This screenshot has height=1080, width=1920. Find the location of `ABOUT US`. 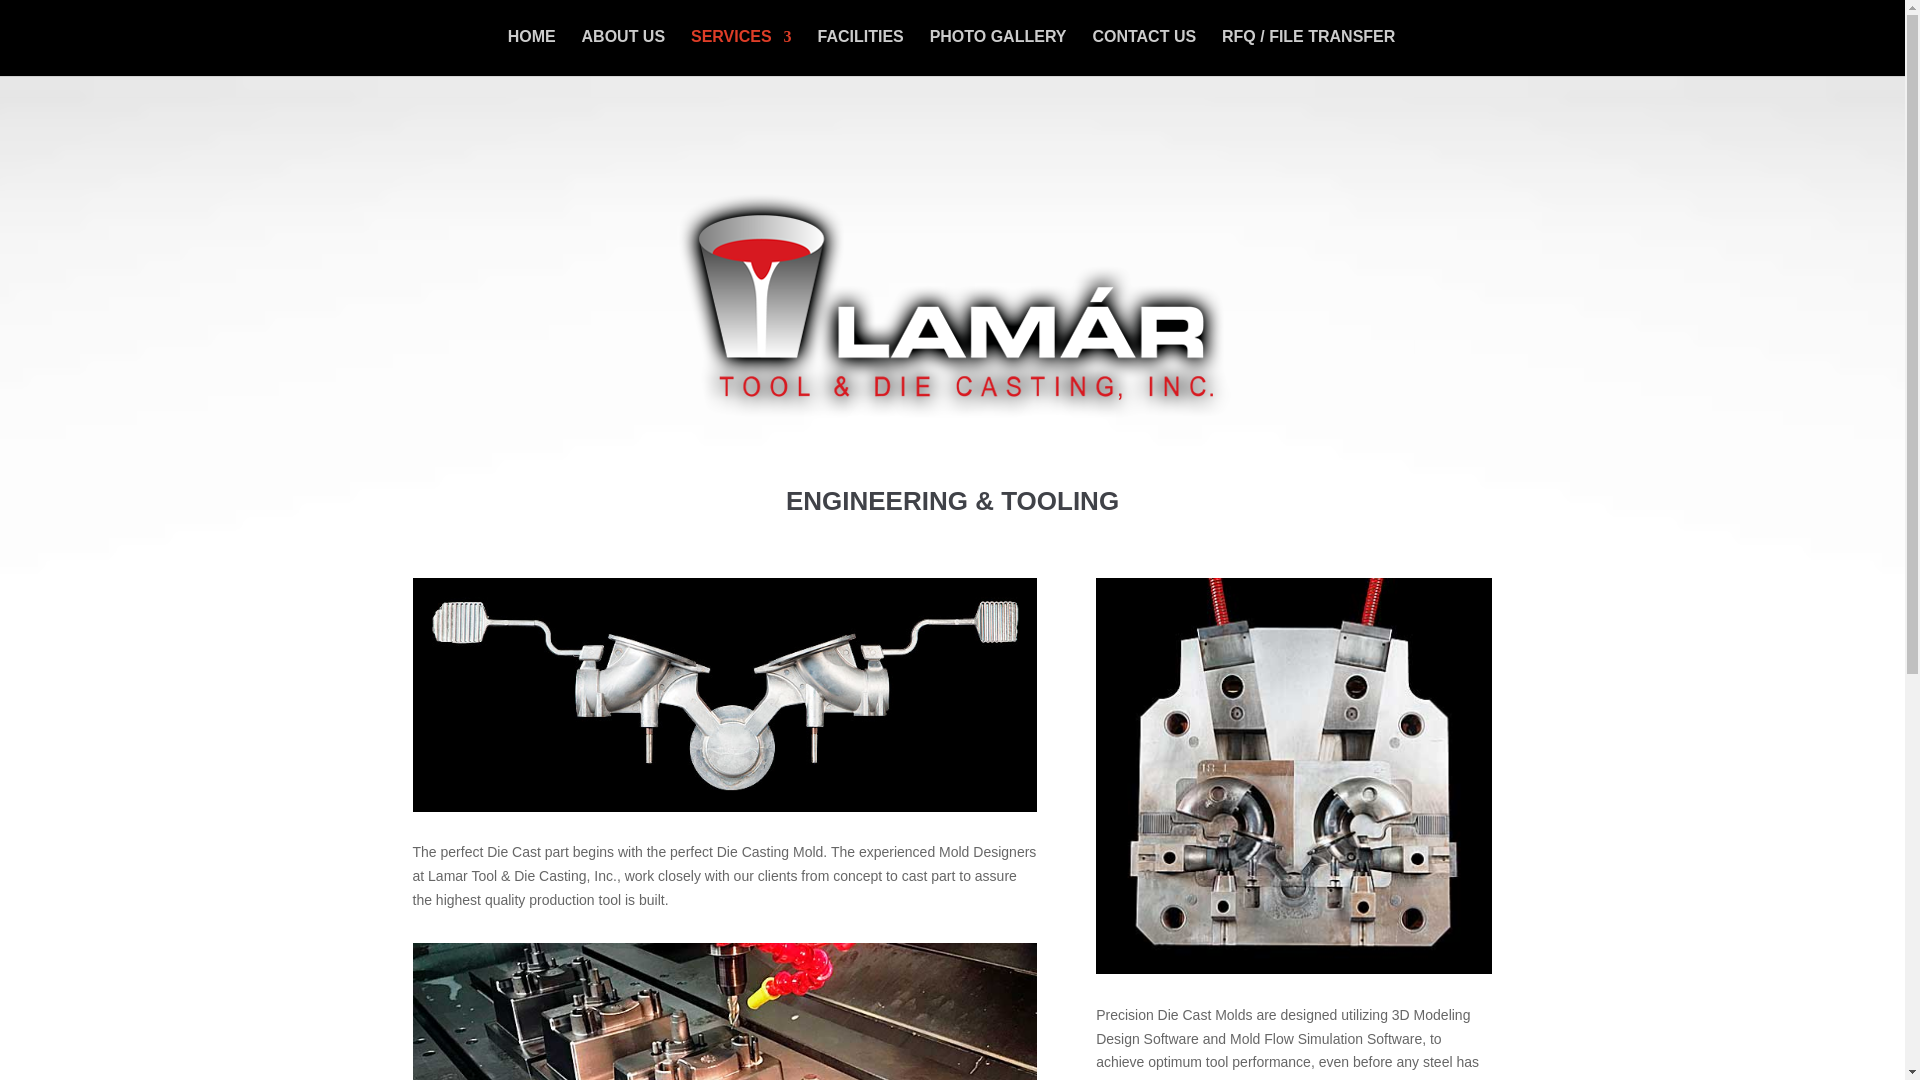

ABOUT US is located at coordinates (624, 52).